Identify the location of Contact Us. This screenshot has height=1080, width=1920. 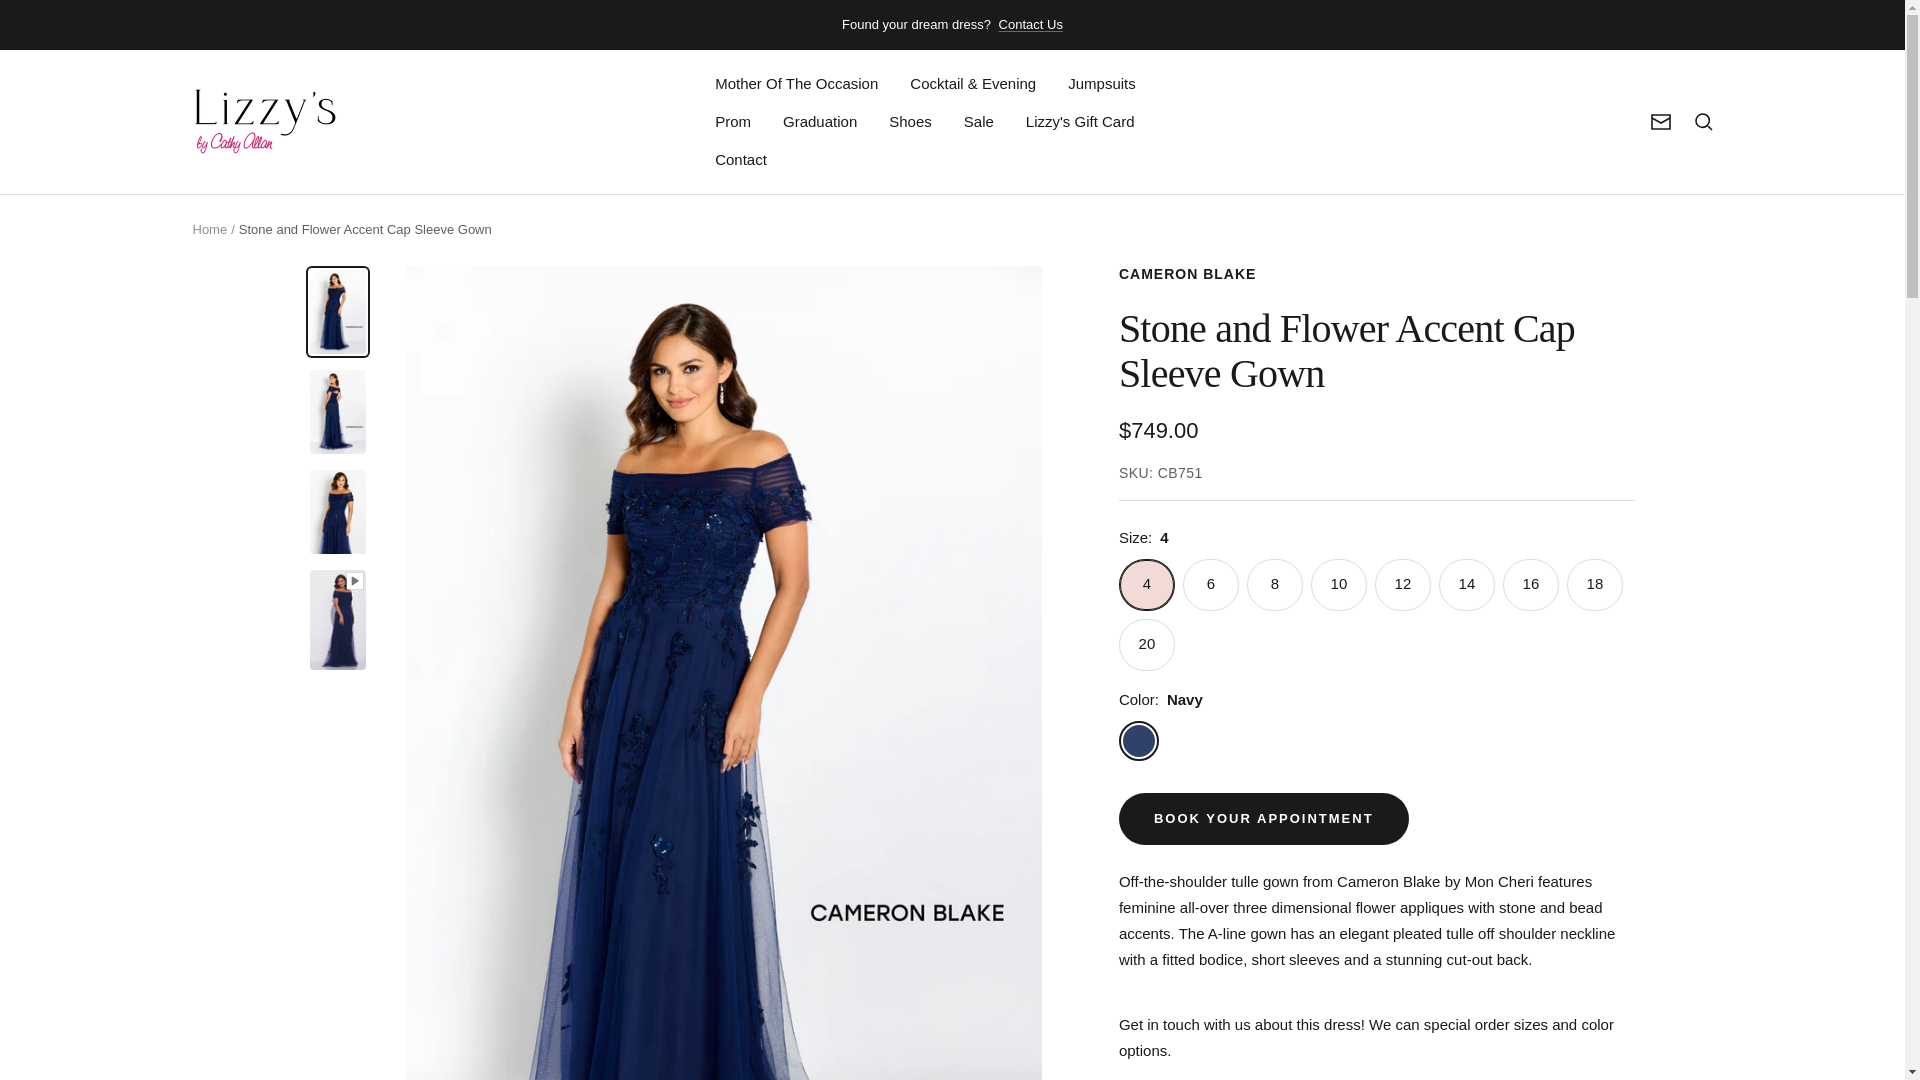
(1030, 24).